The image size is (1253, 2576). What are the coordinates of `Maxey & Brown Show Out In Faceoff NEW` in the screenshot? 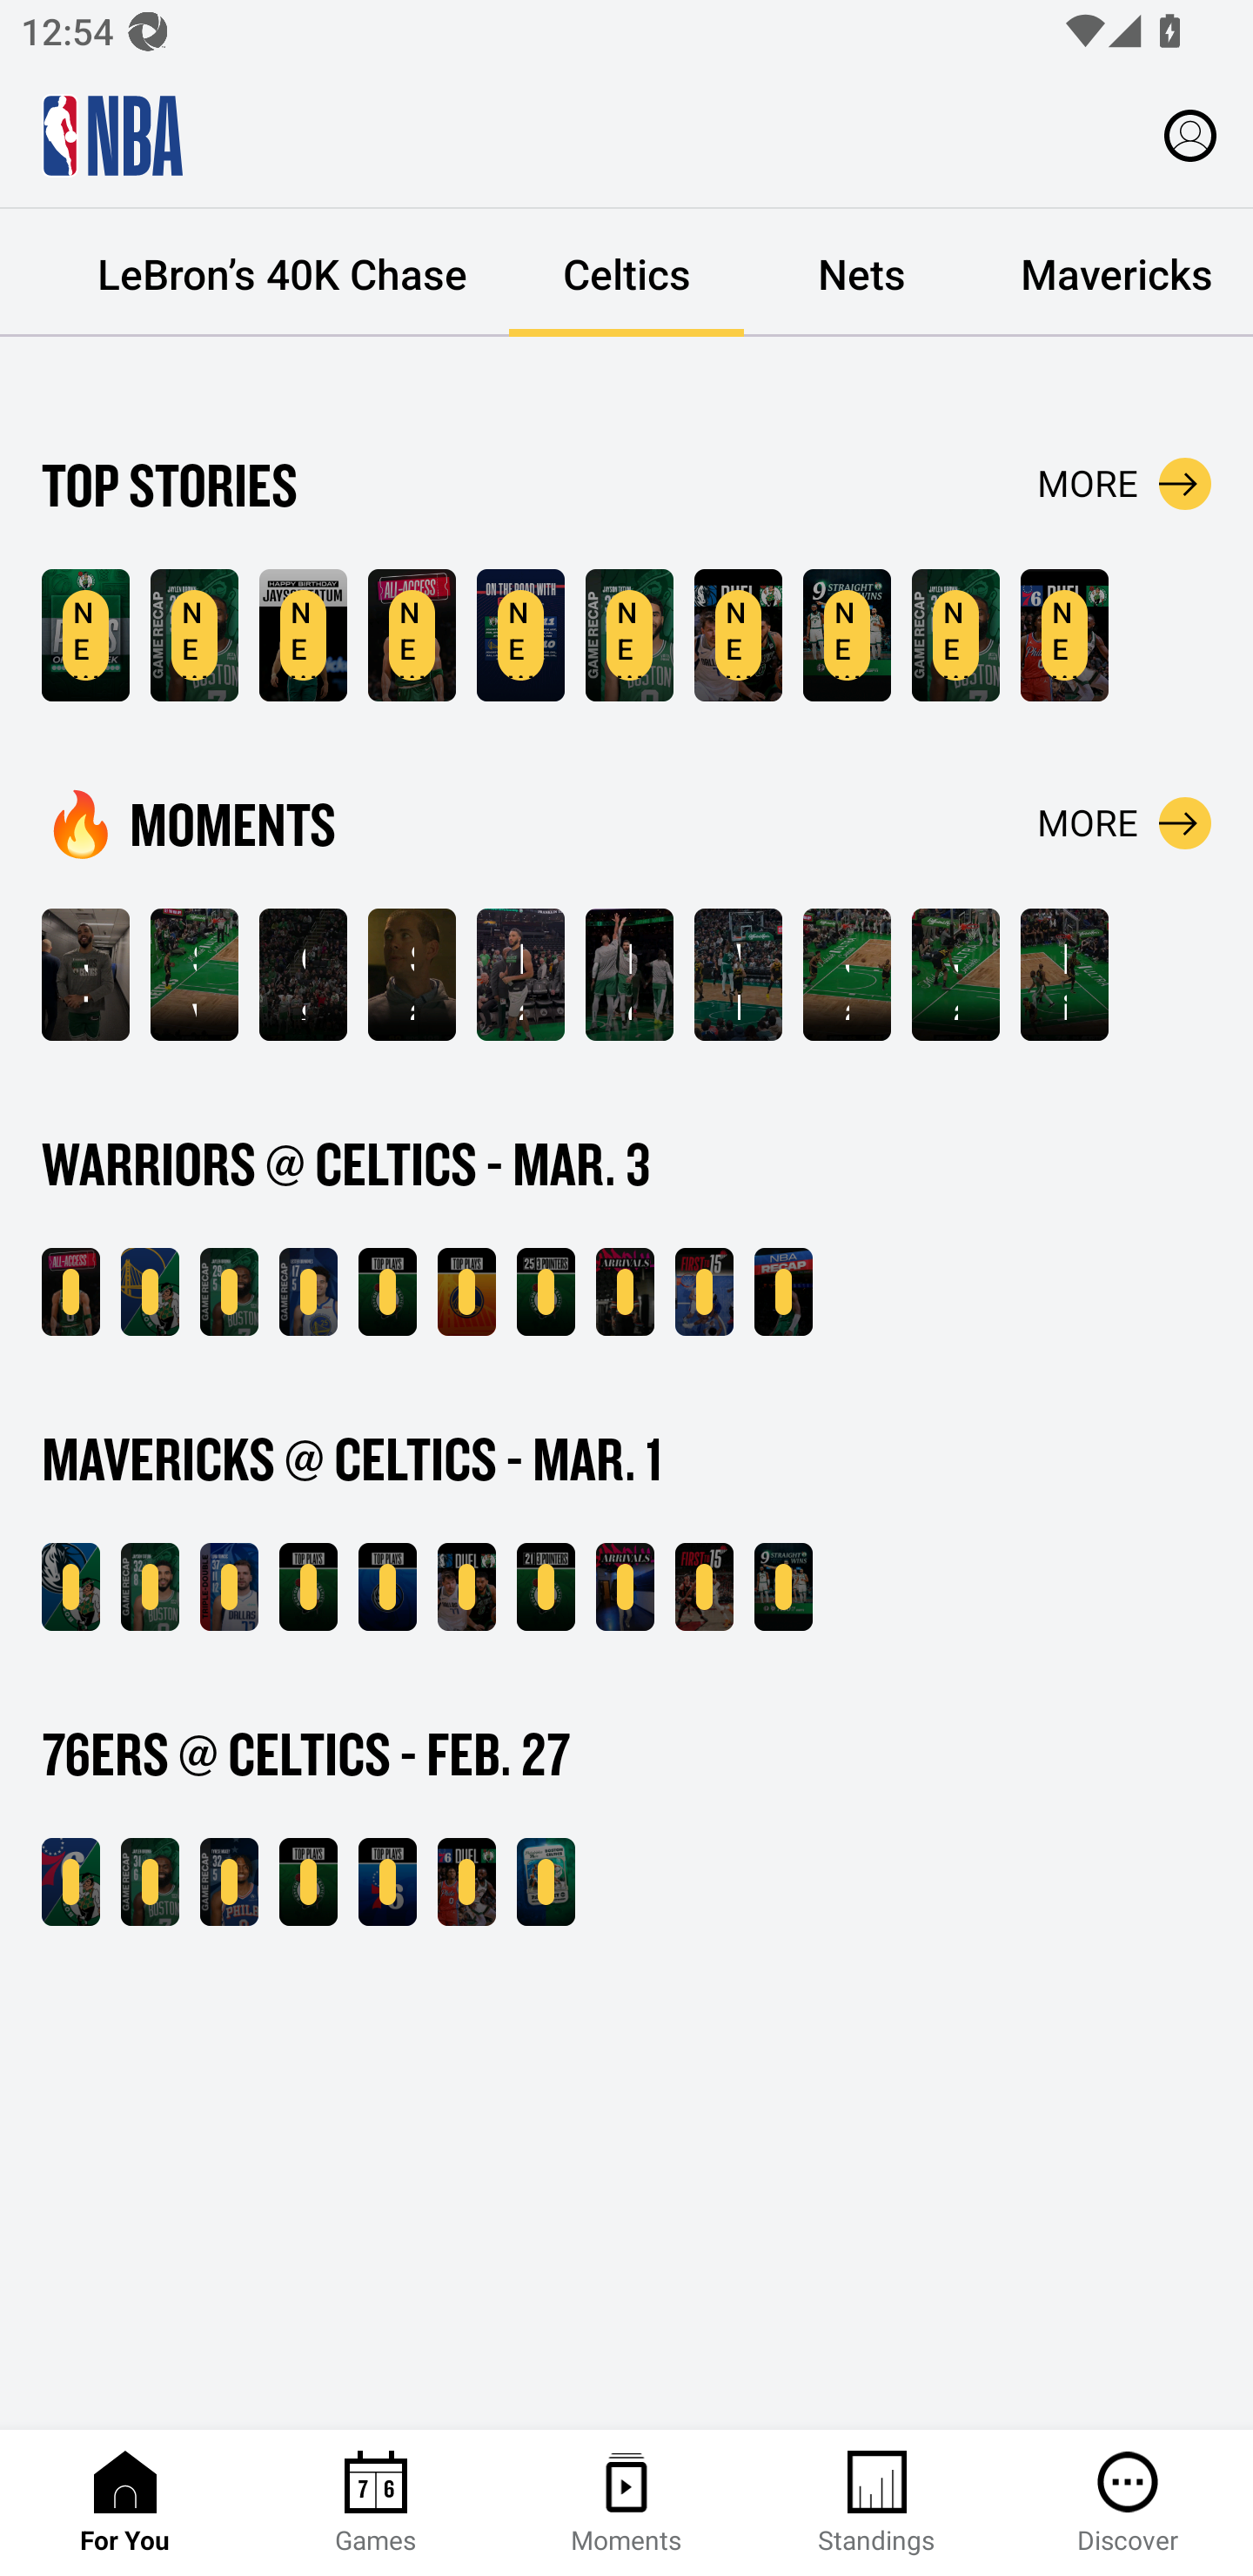 It's located at (466, 1883).